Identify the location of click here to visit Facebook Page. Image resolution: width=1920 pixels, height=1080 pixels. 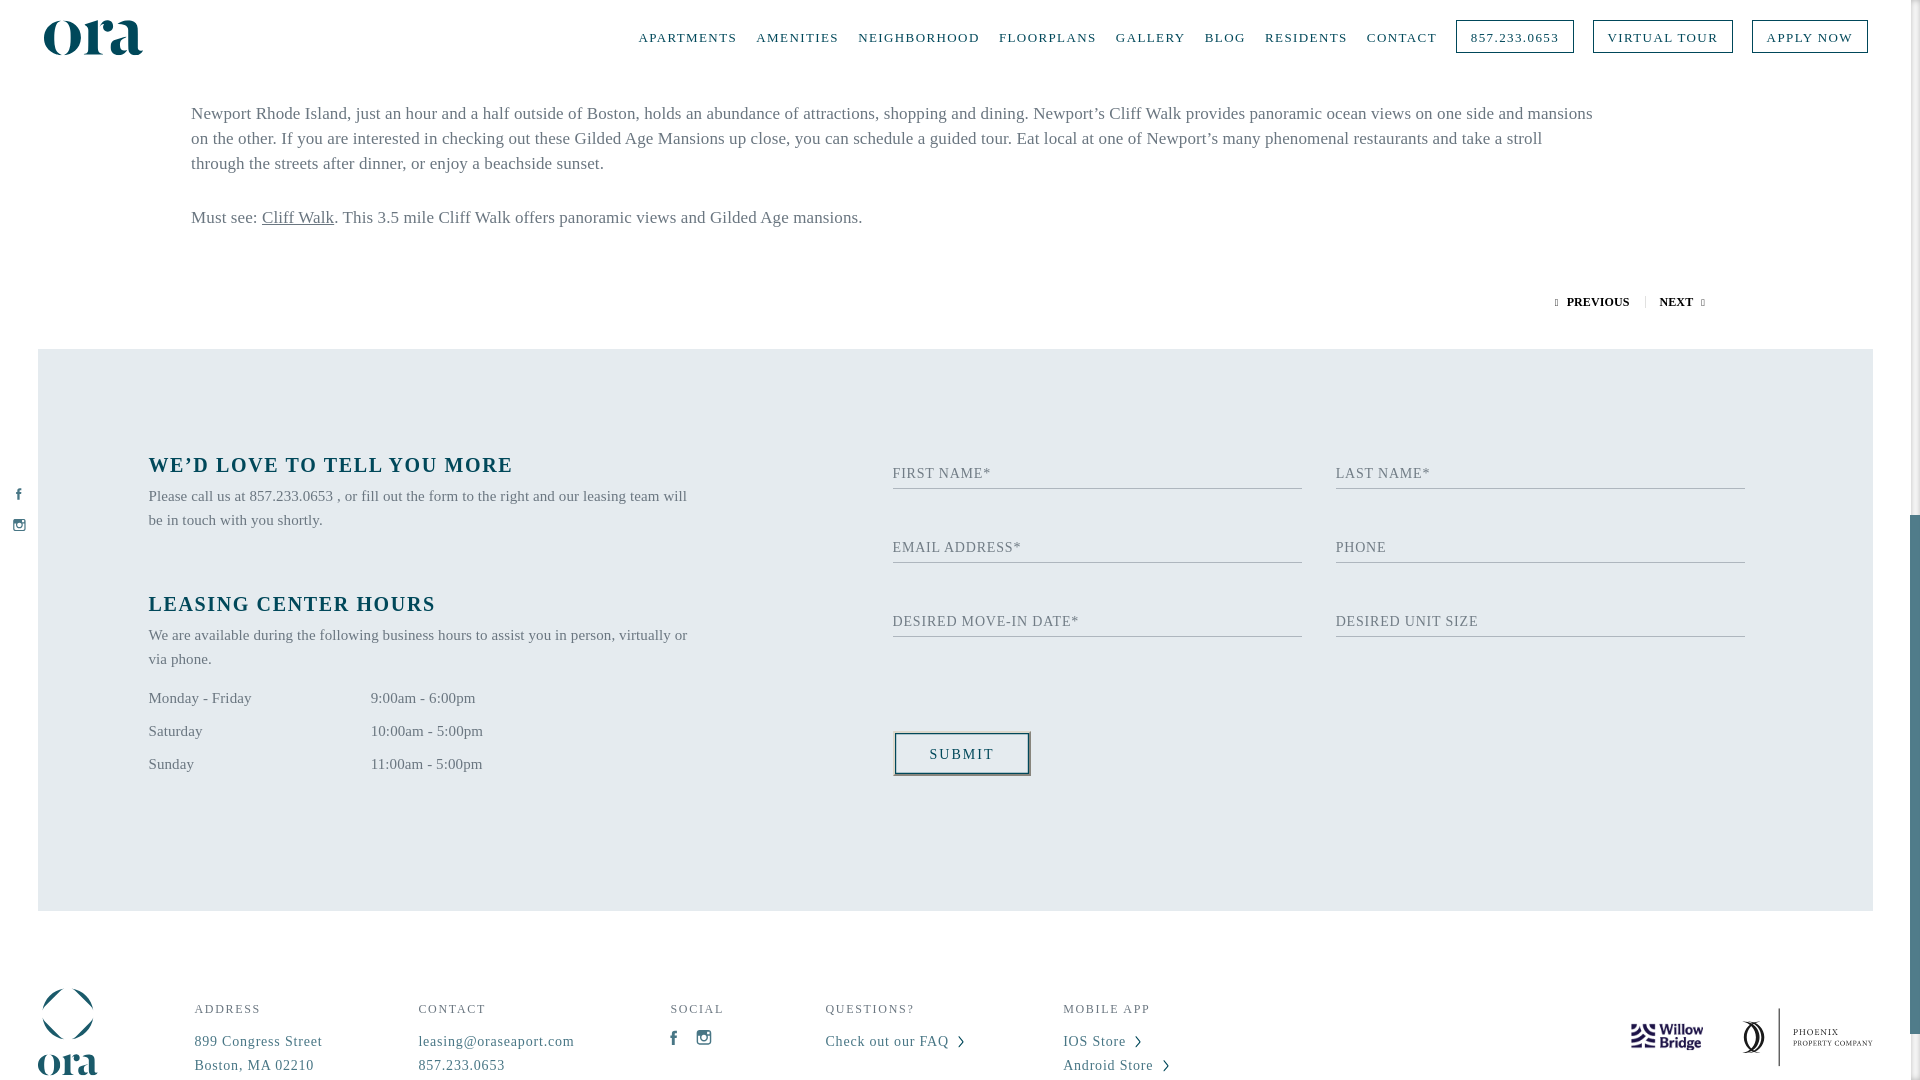
(1117, 1066).